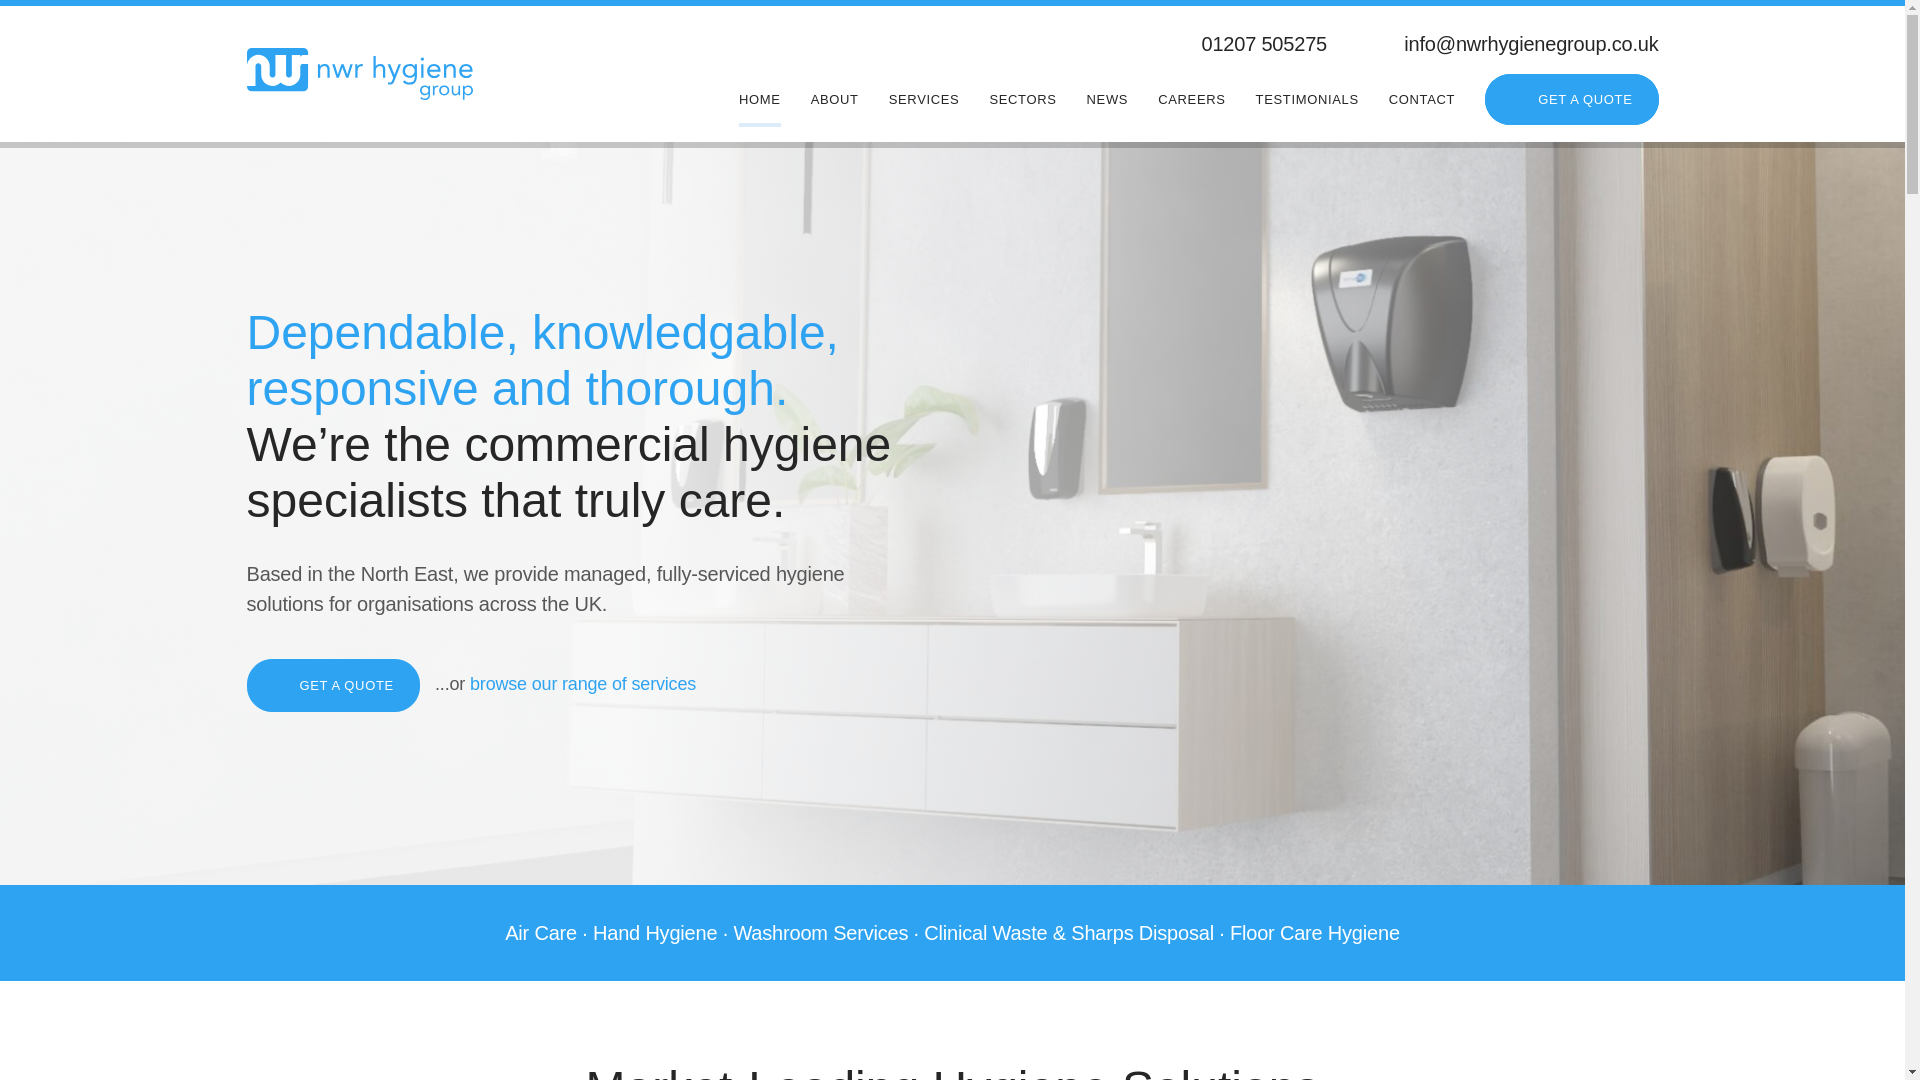 The height and width of the screenshot is (1080, 1920). What do you see at coordinates (834, 99) in the screenshot?
I see `ABOUT` at bounding box center [834, 99].